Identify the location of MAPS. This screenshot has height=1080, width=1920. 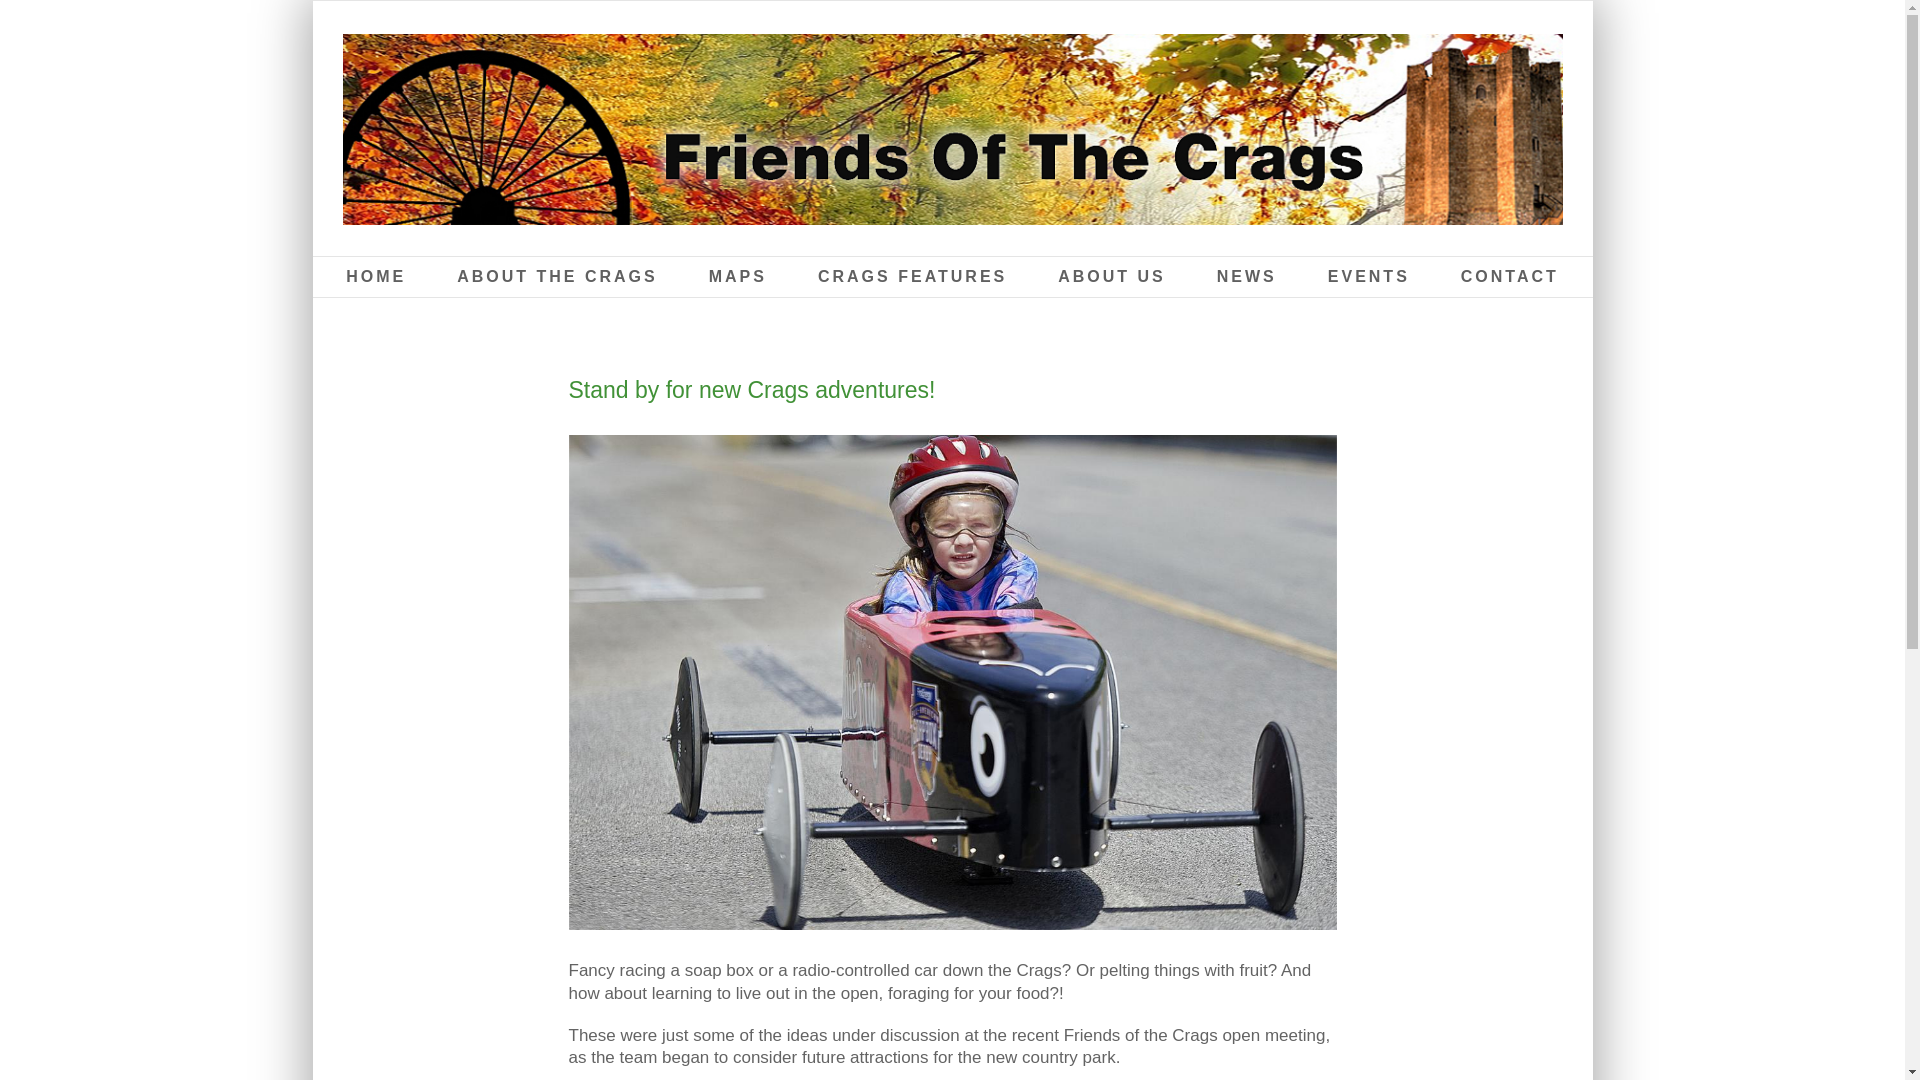
(737, 277).